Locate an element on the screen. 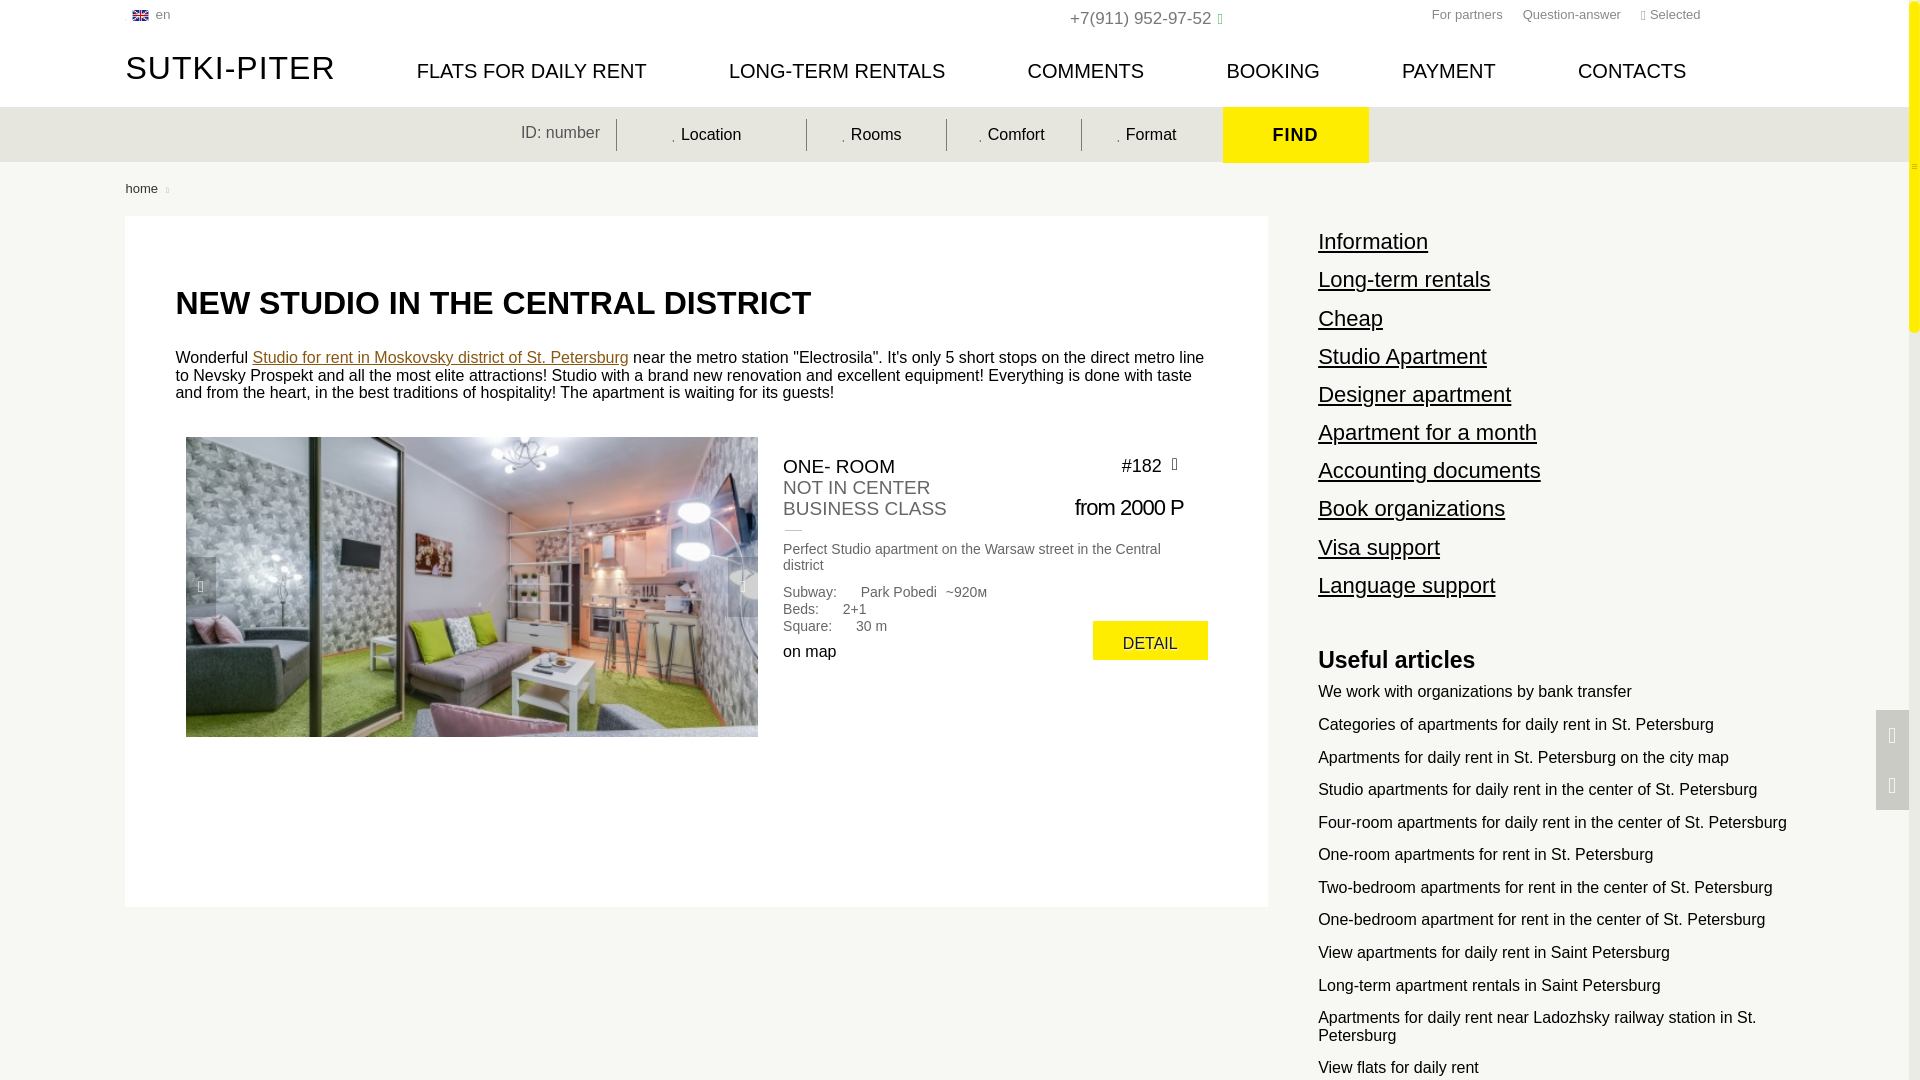 Image resolution: width=1920 pixels, height=1080 pixels. Apartment for a month is located at coordinates (1427, 432).